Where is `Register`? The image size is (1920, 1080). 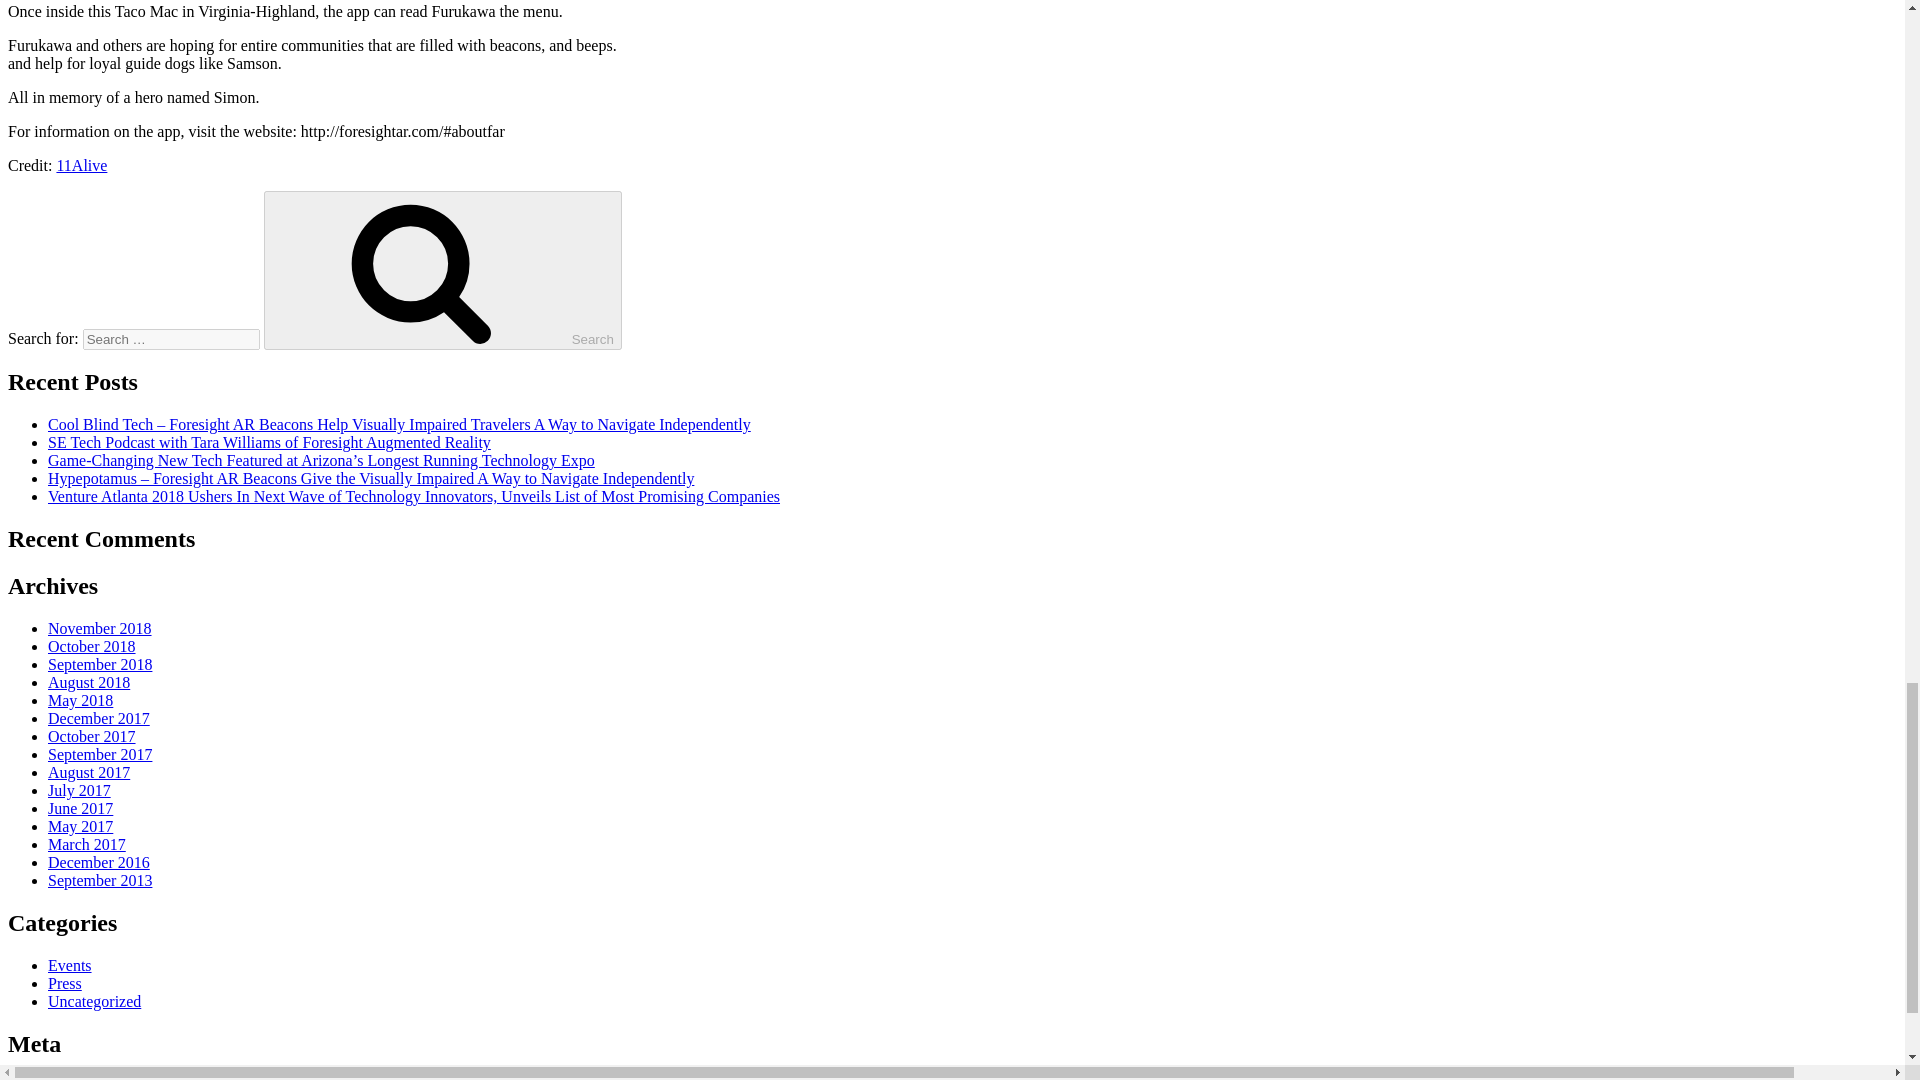 Register is located at coordinates (74, 1078).